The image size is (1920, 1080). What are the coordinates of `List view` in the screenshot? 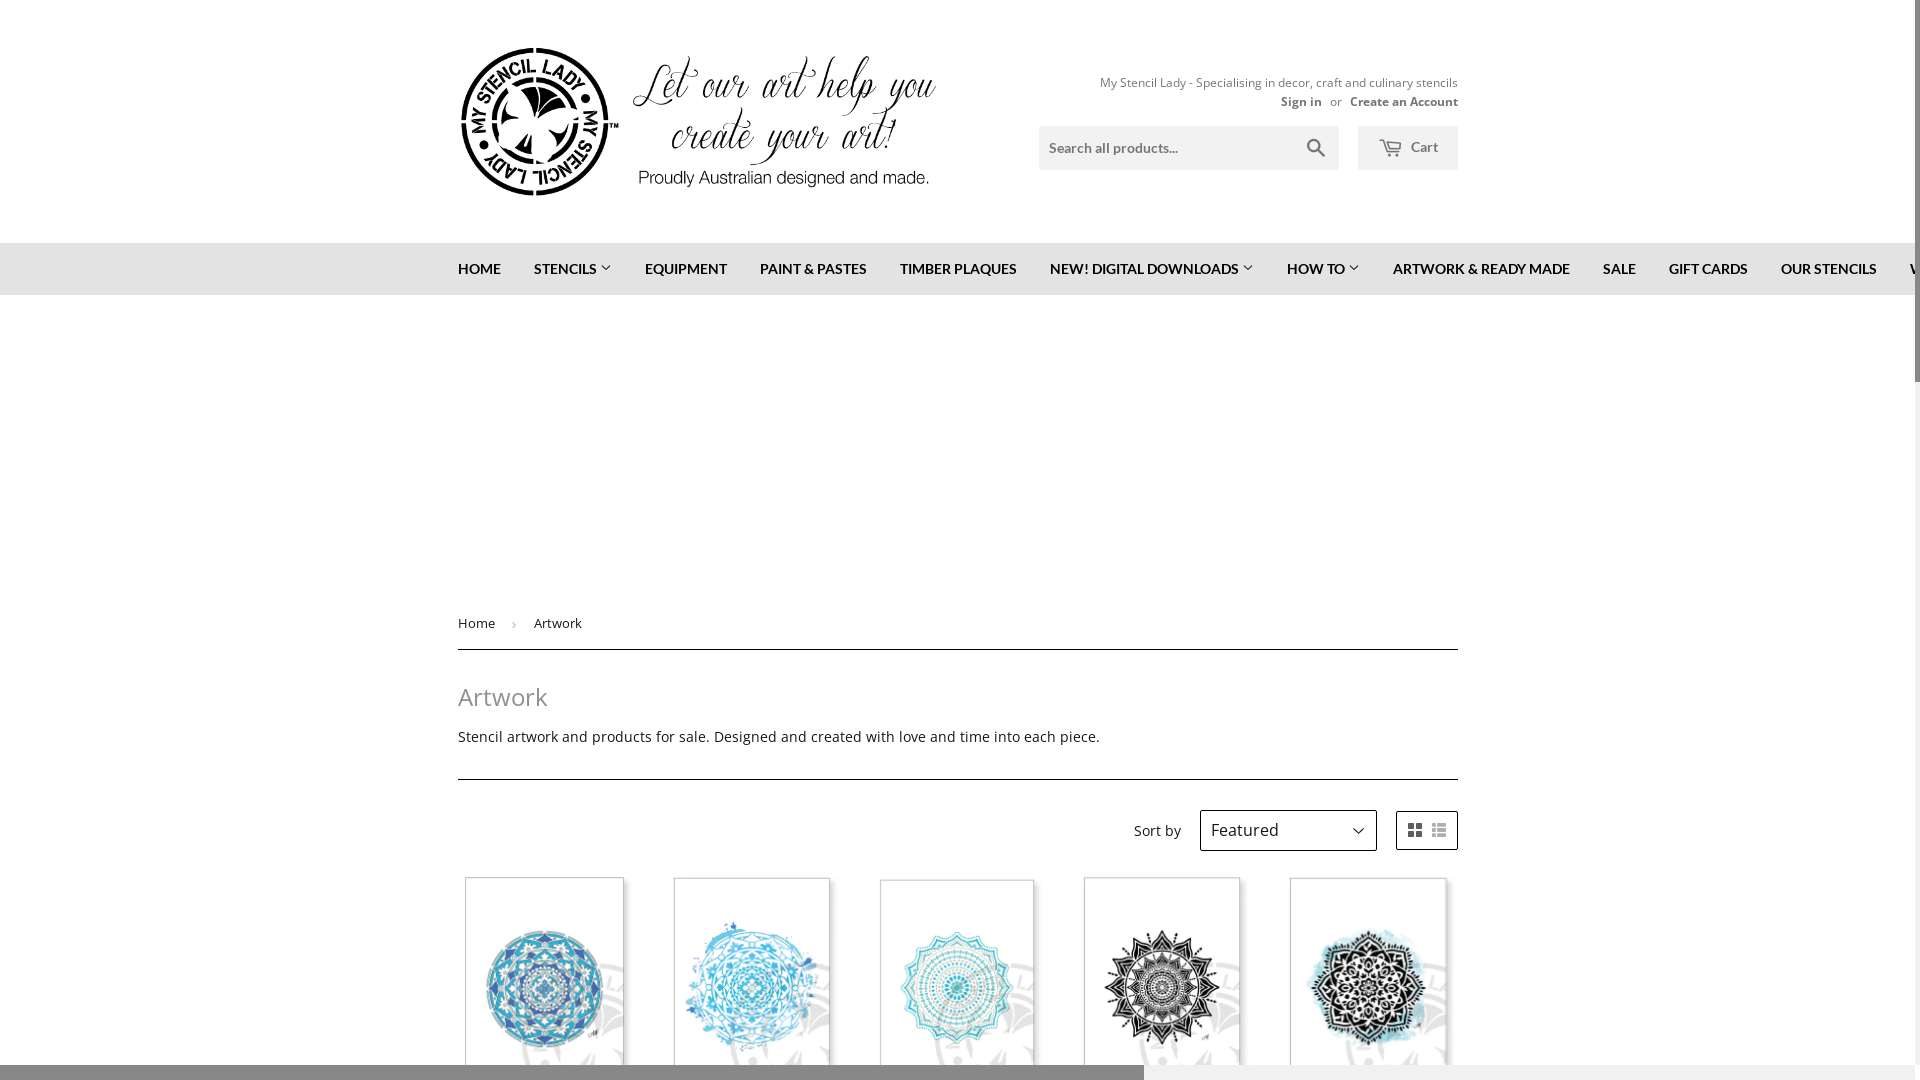 It's located at (1439, 830).